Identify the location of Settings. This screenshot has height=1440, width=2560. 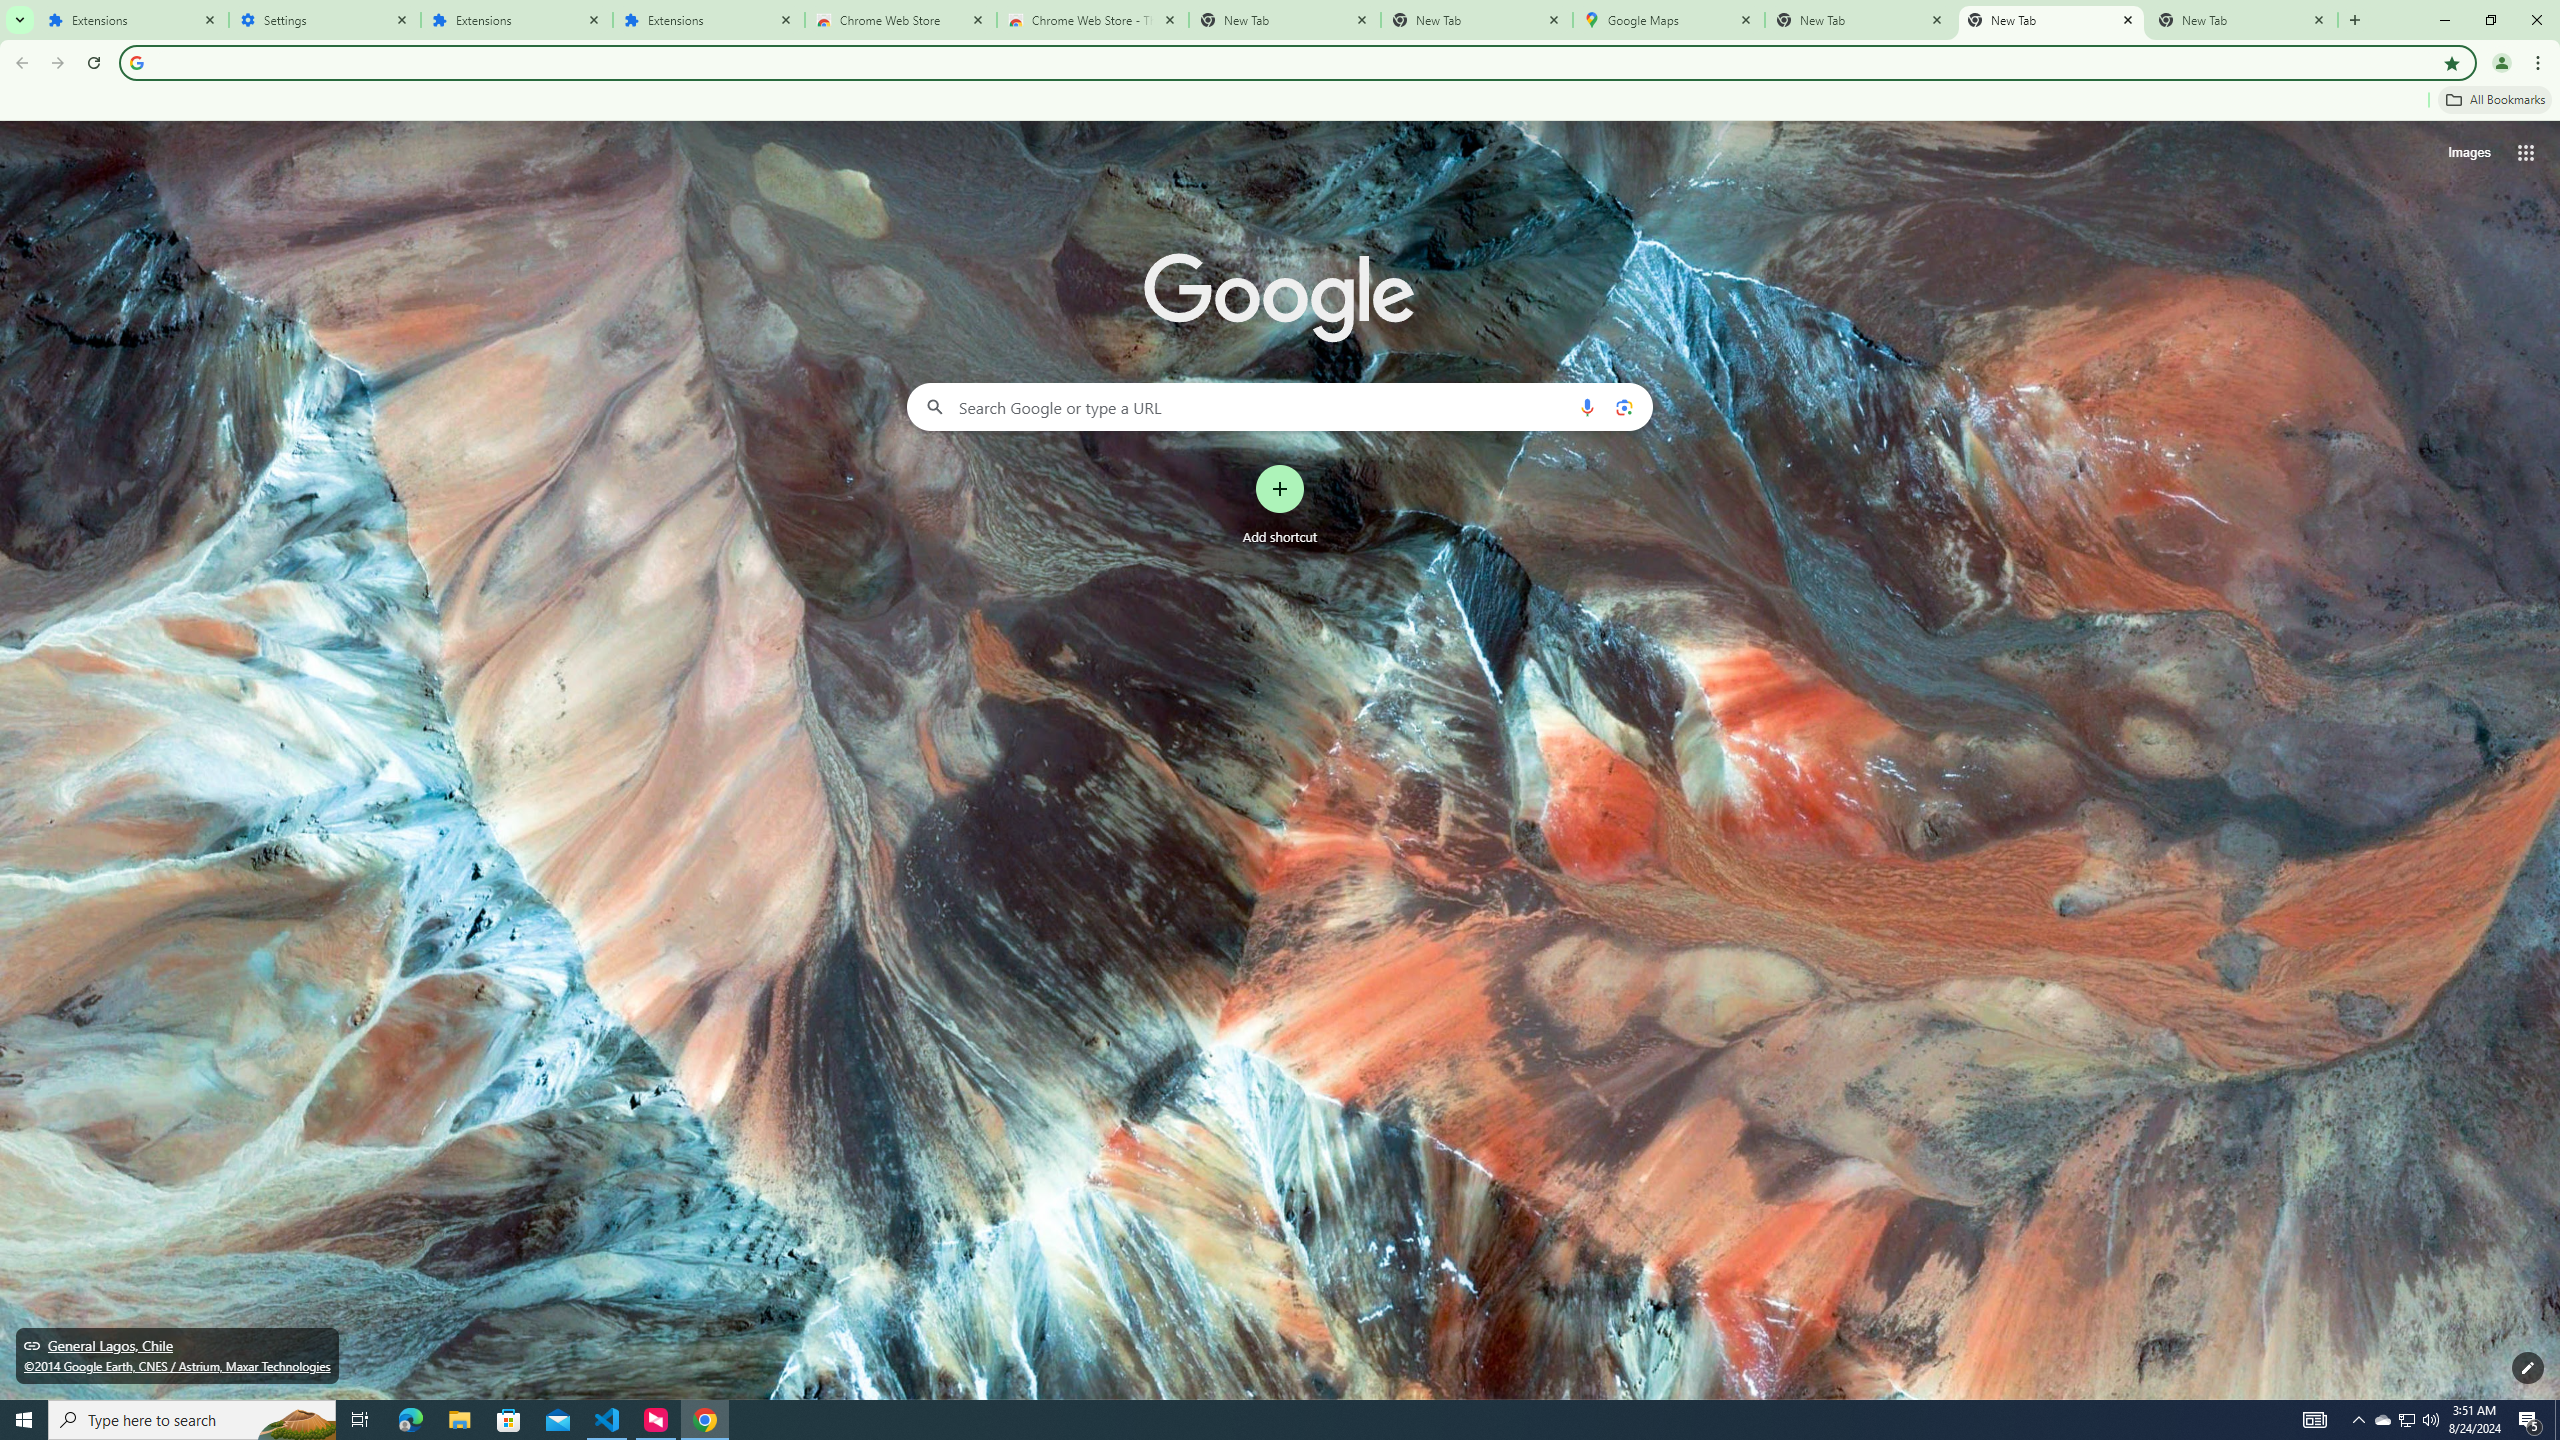
(325, 20).